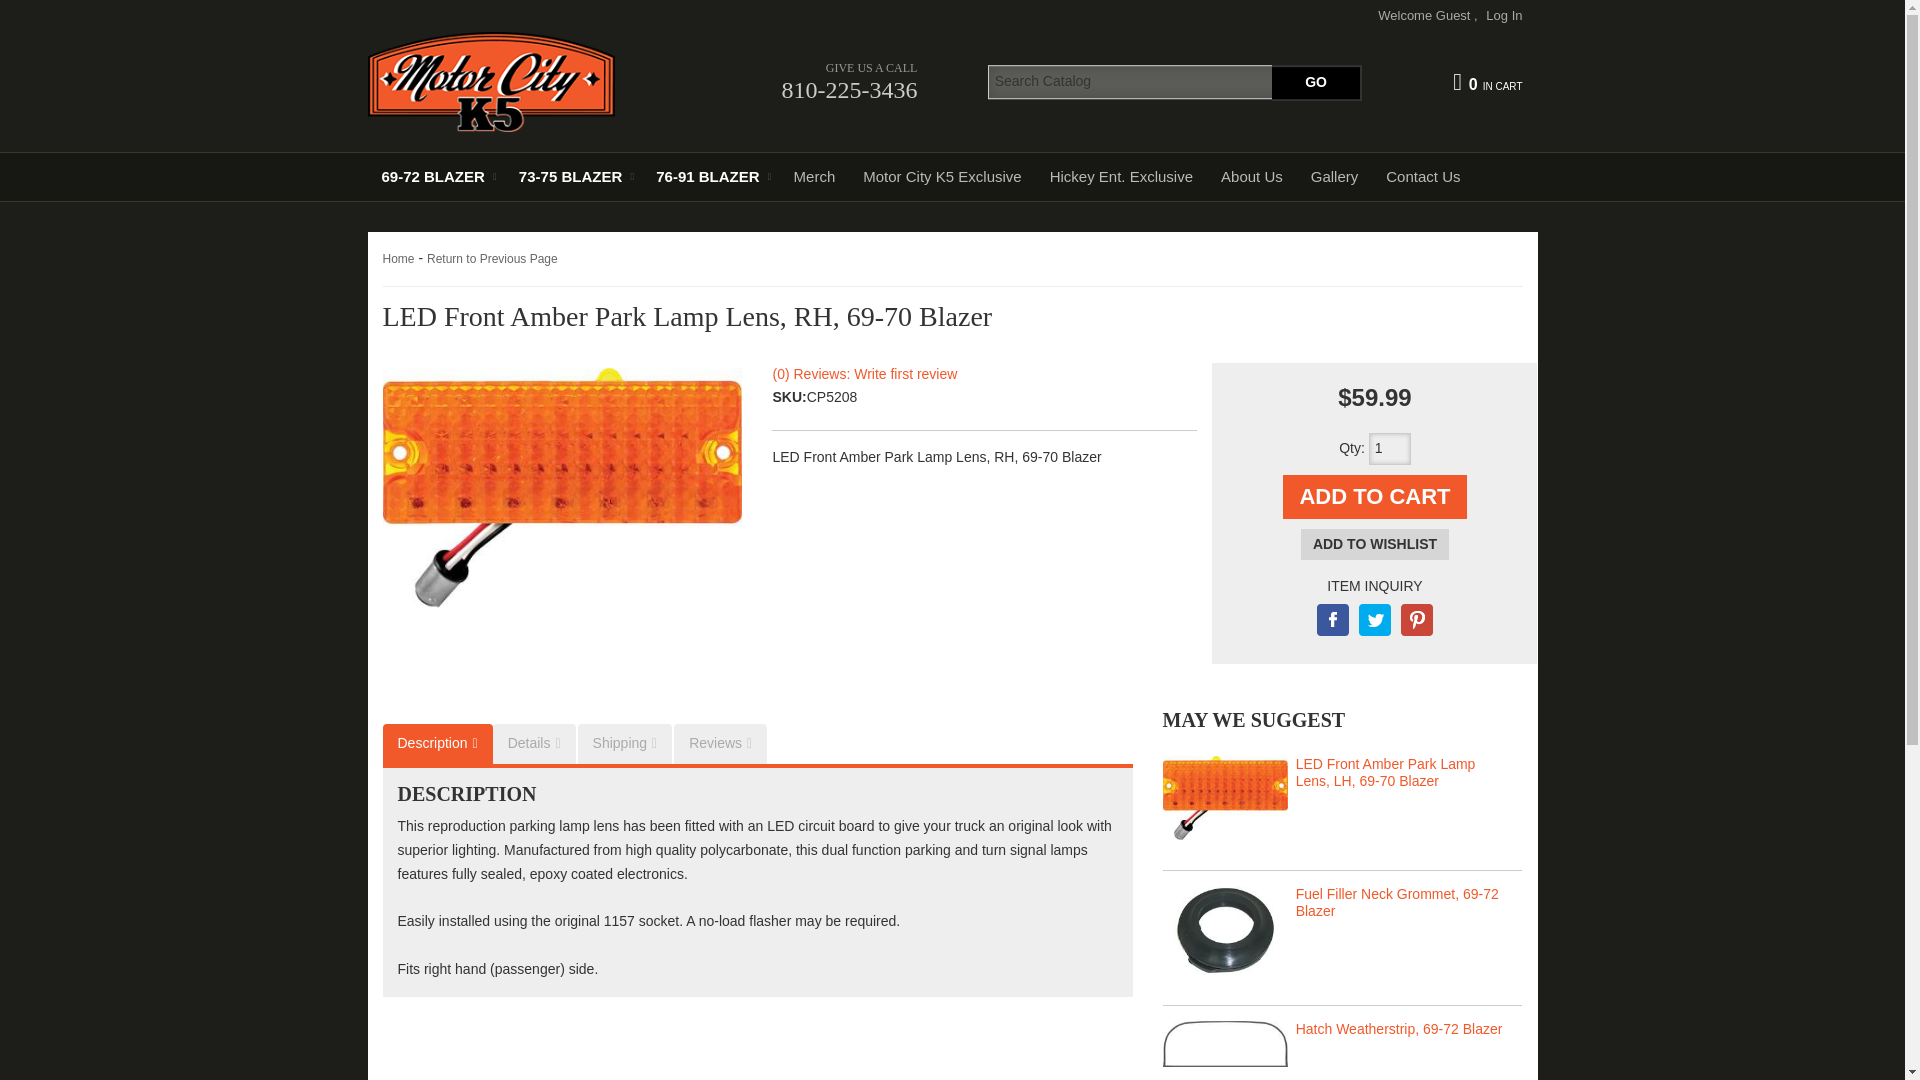 The width and height of the screenshot is (1920, 1080). Describe the element at coordinates (1488, 82) in the screenshot. I see `0` at that location.